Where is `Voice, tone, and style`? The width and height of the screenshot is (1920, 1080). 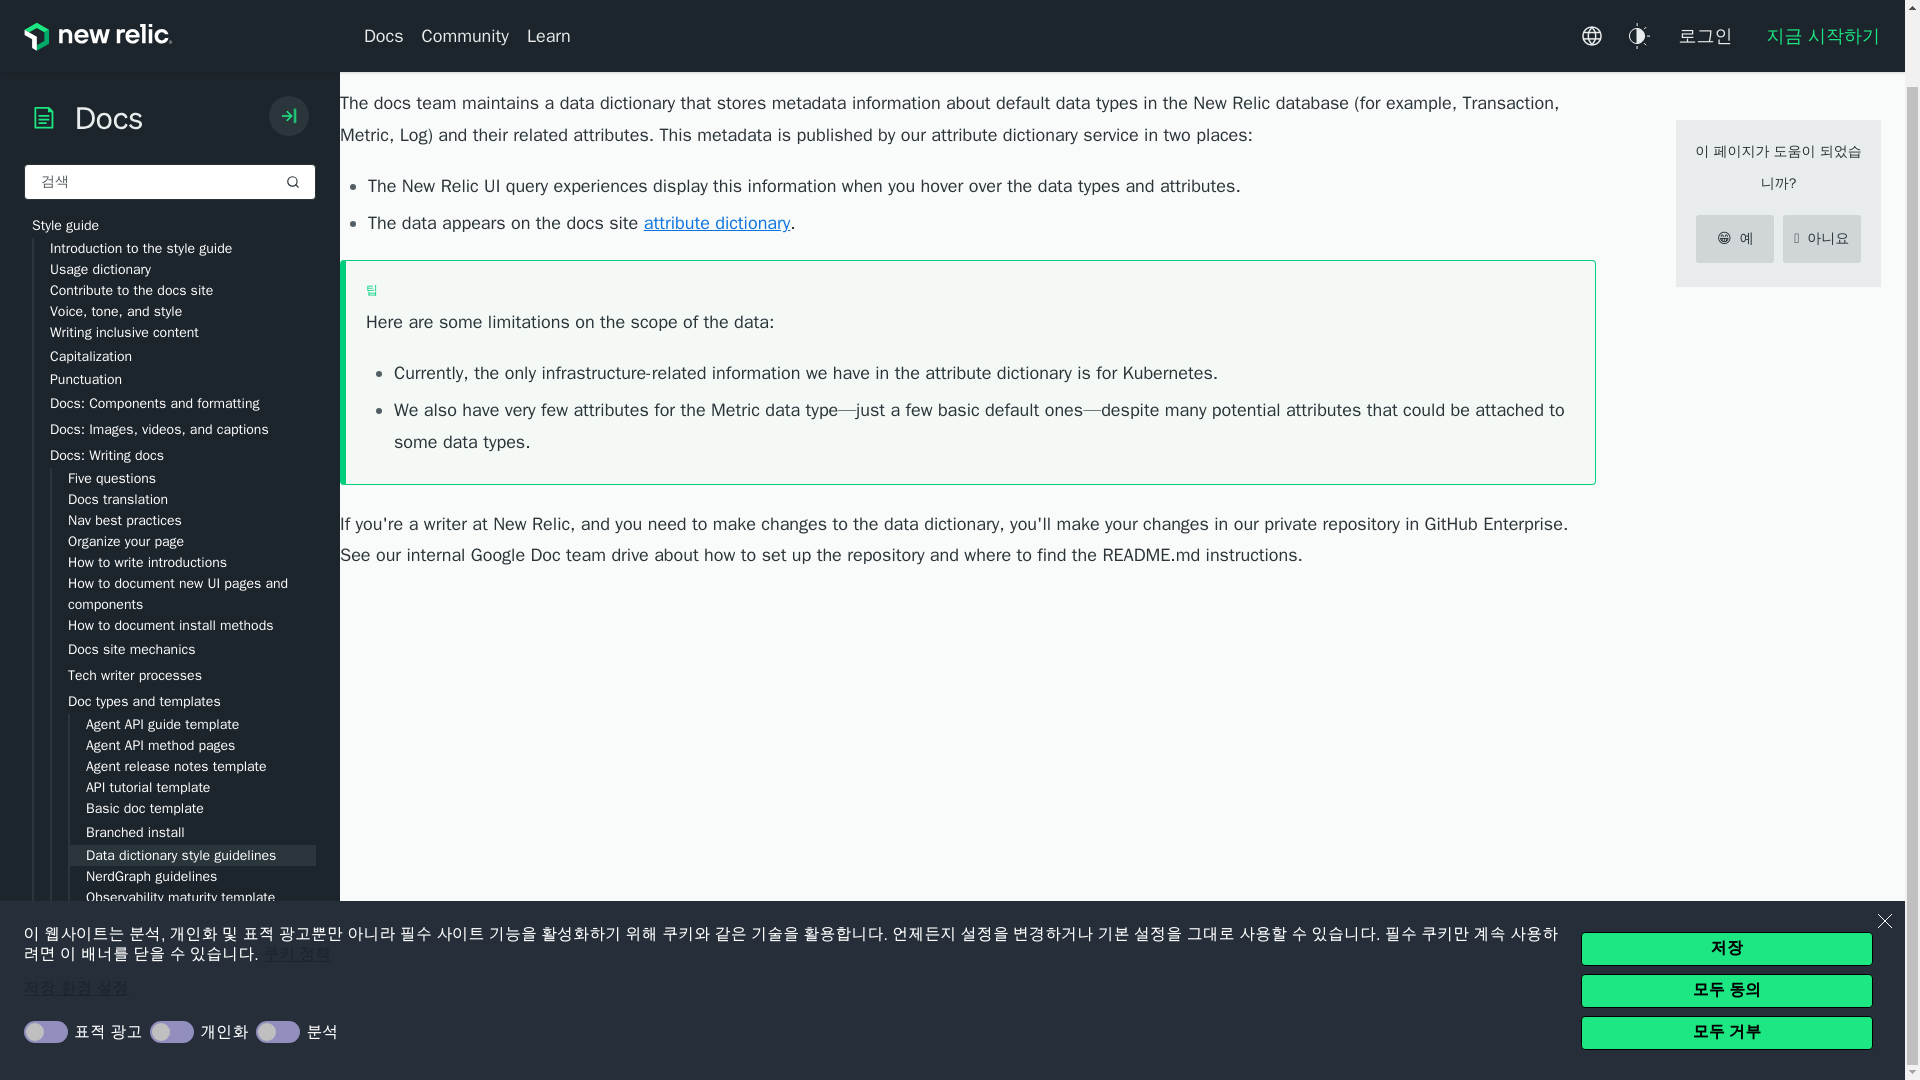 Voice, tone, and style is located at coordinates (183, 231).